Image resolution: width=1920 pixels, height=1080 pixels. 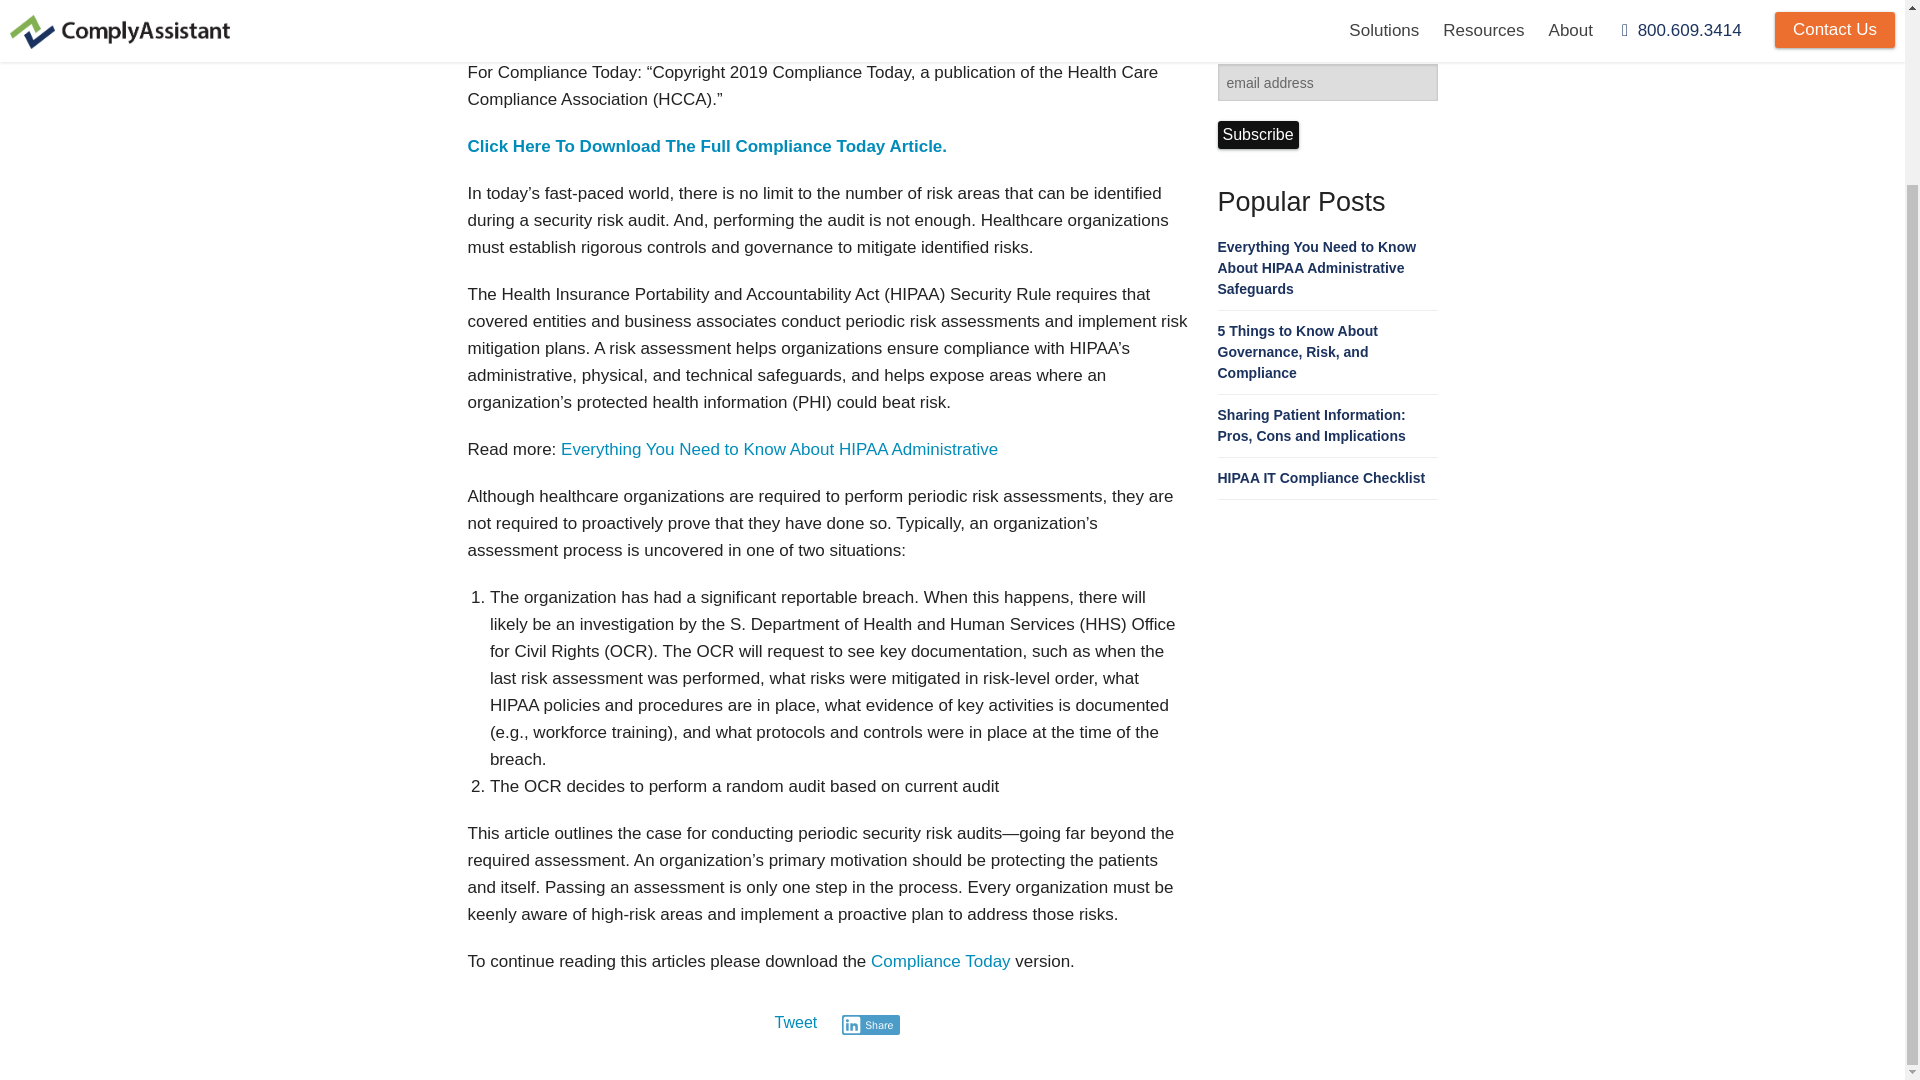 I want to click on Subscribe, so click(x=1258, y=134).